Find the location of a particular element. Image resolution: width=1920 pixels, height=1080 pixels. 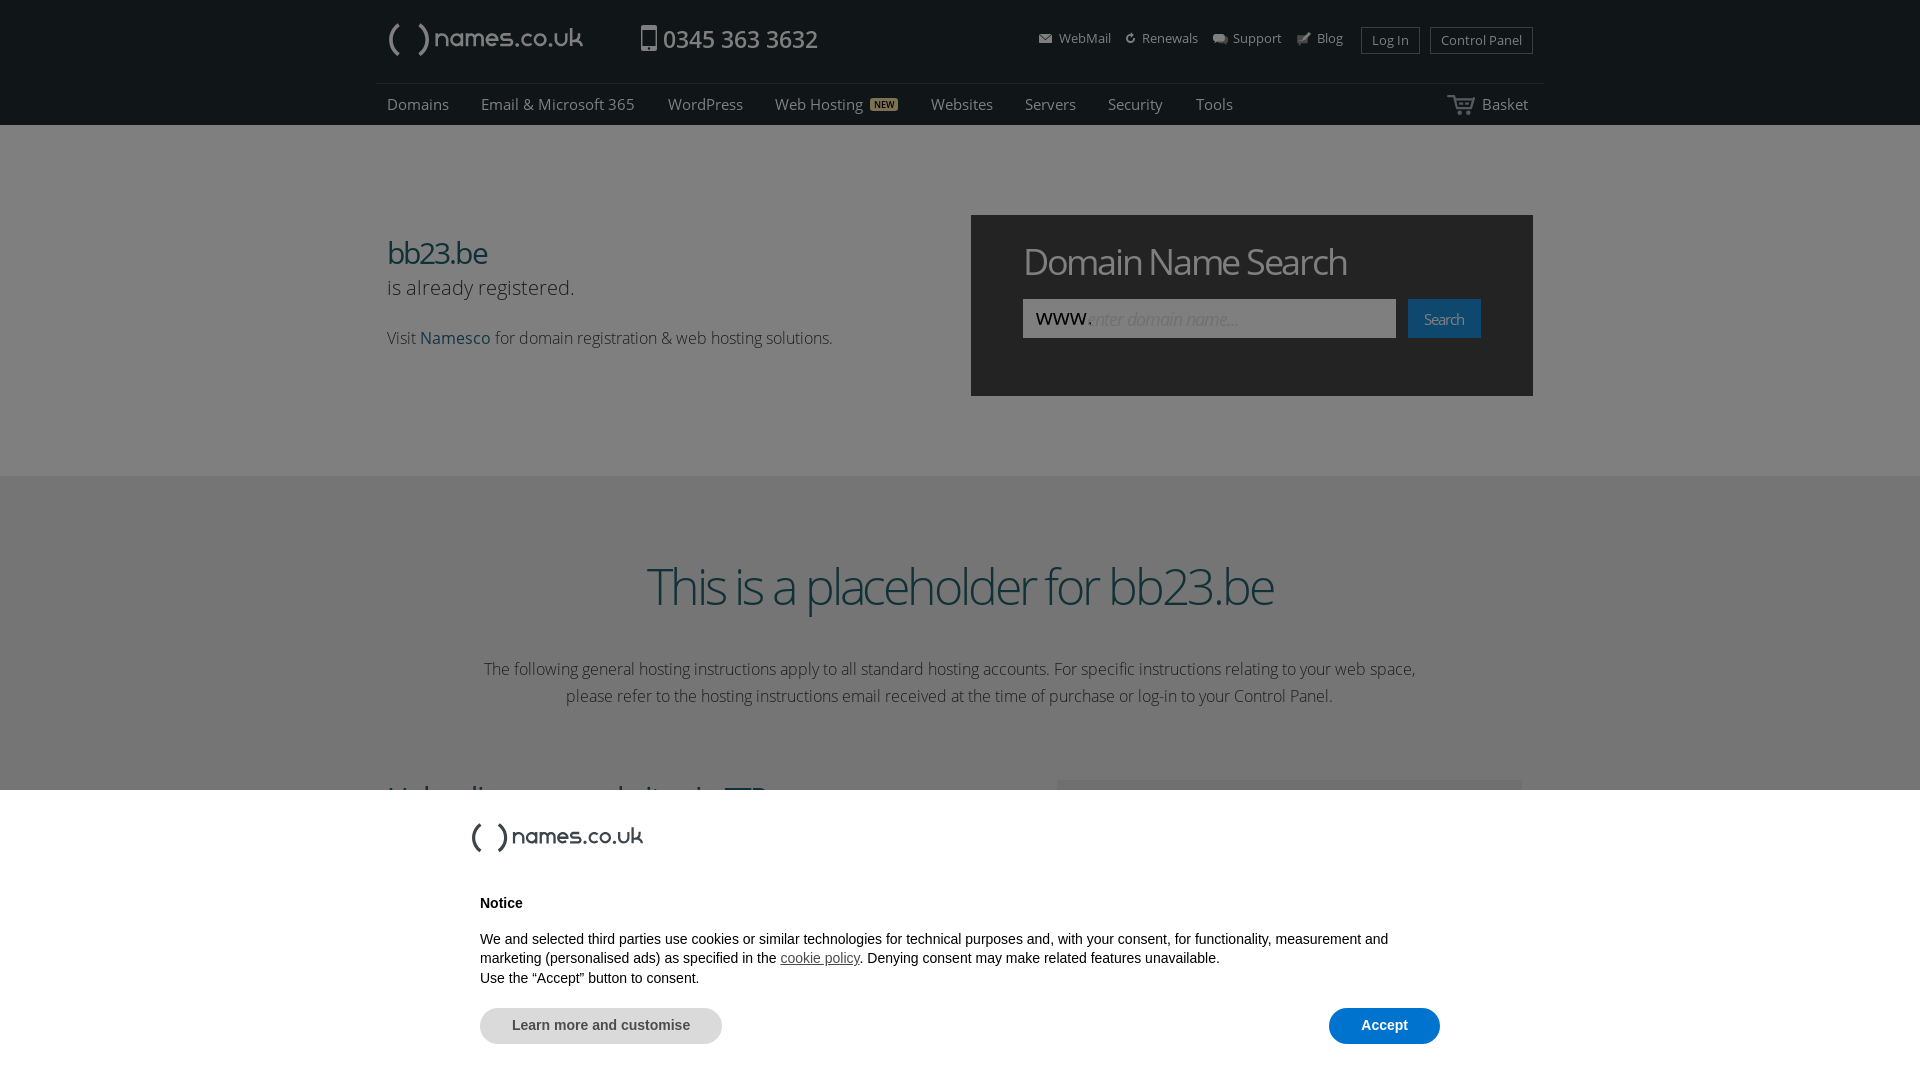

Web Hosting NEW is located at coordinates (836, 104).